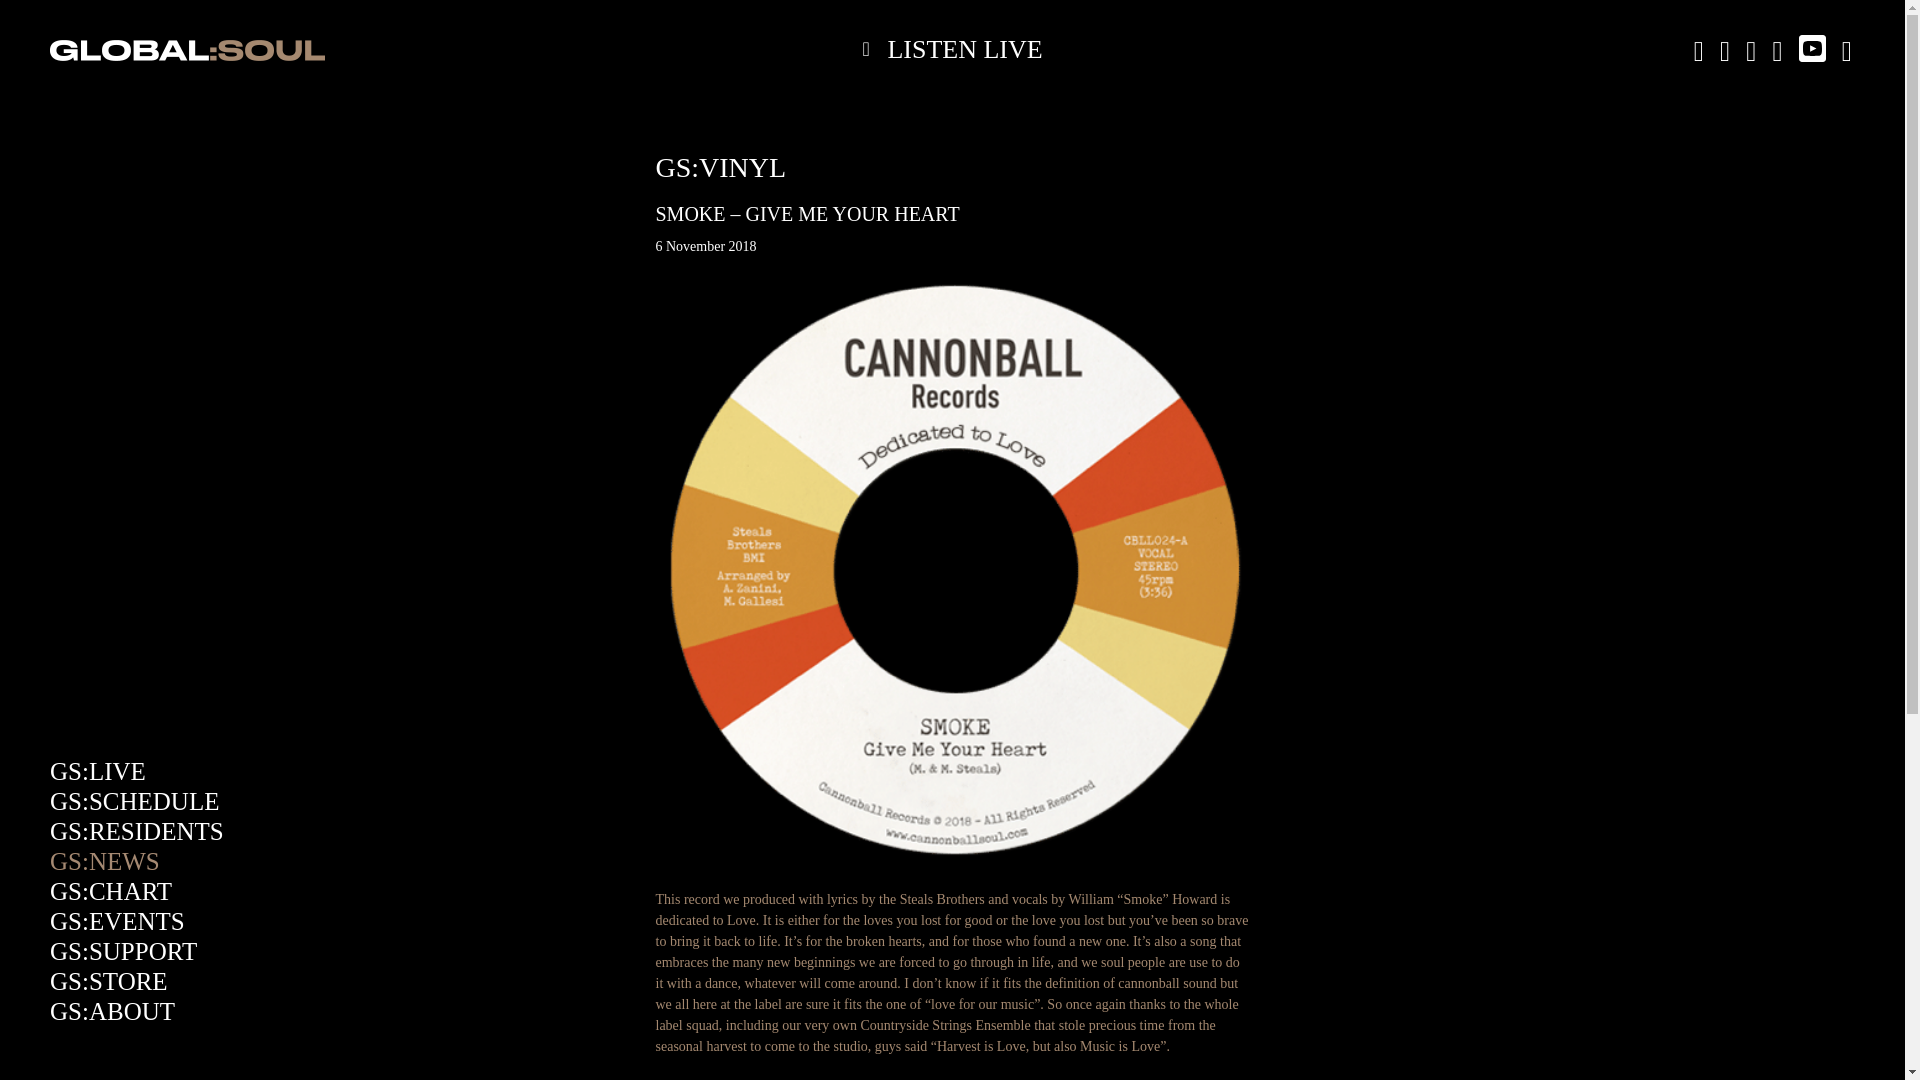 The image size is (1920, 1080). I want to click on GS:NEWS, so click(104, 860).